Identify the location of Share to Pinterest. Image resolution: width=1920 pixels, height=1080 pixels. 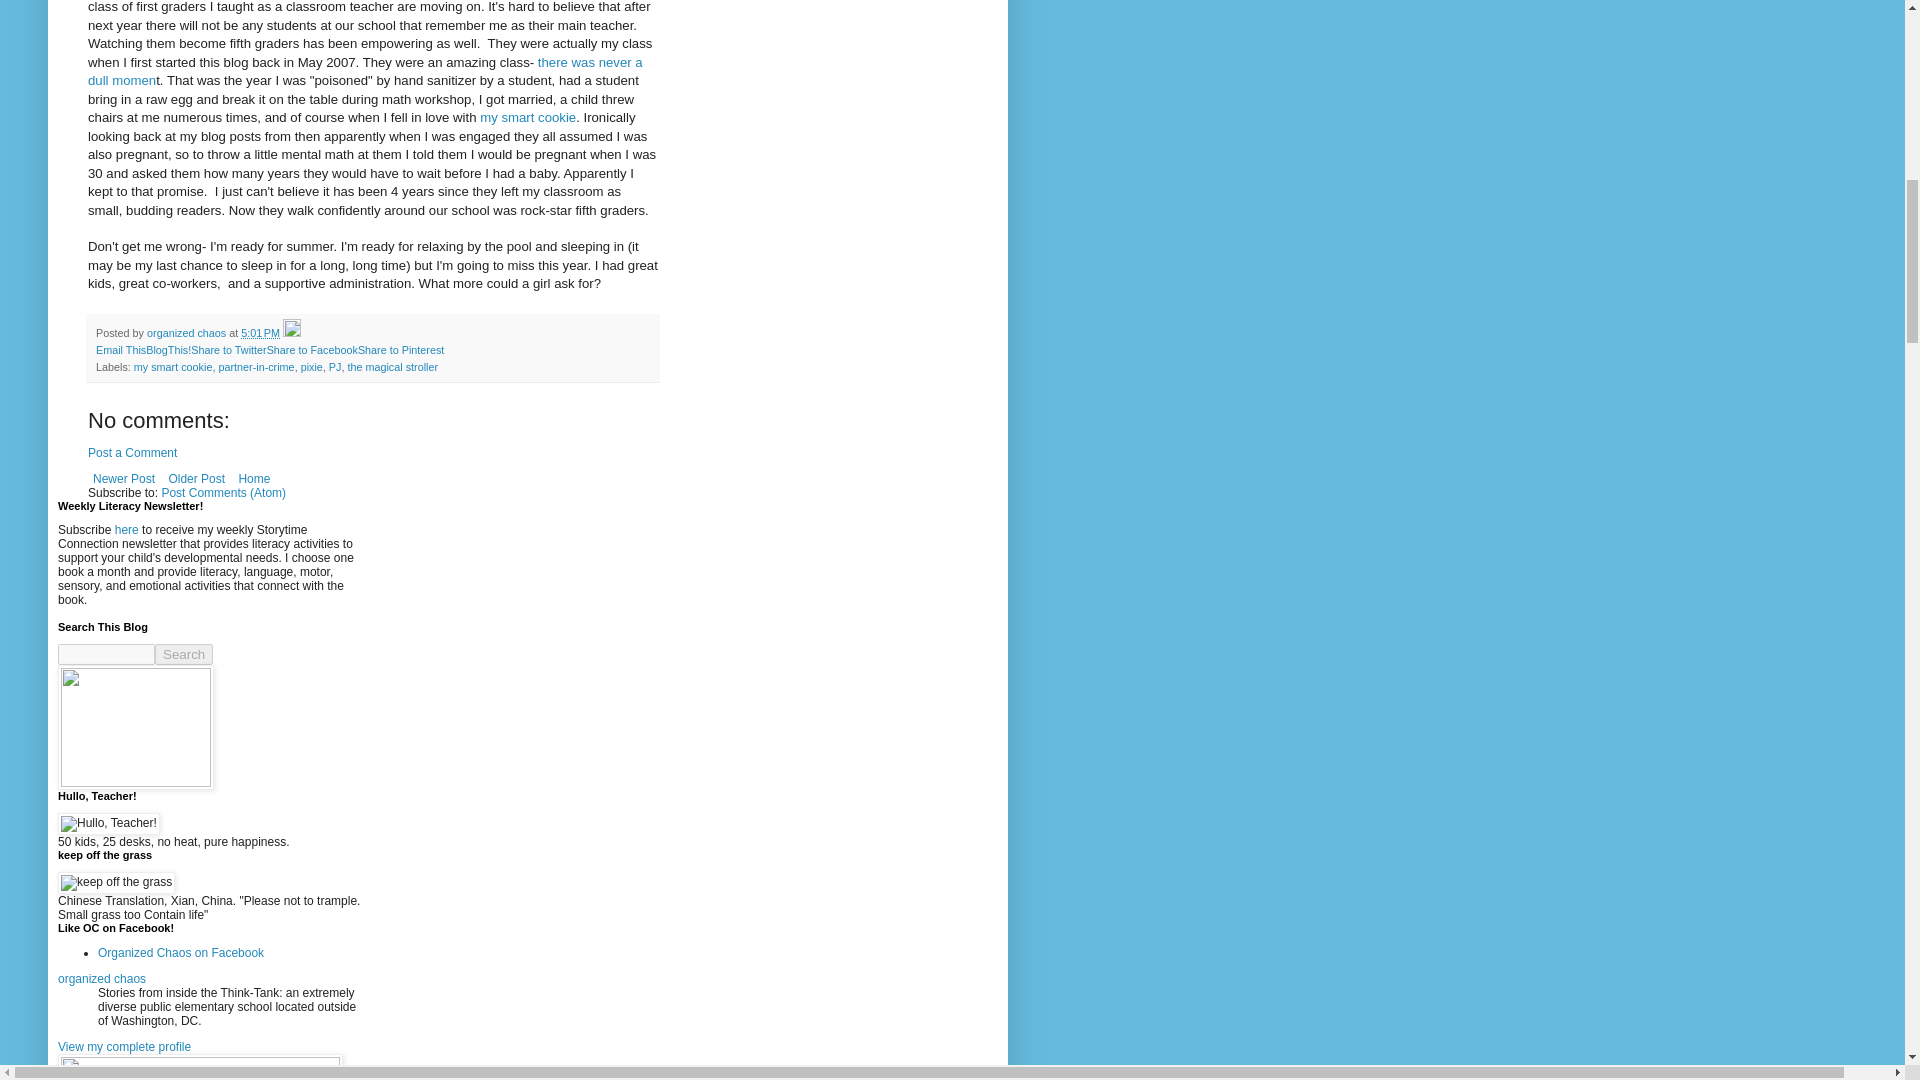
(400, 350).